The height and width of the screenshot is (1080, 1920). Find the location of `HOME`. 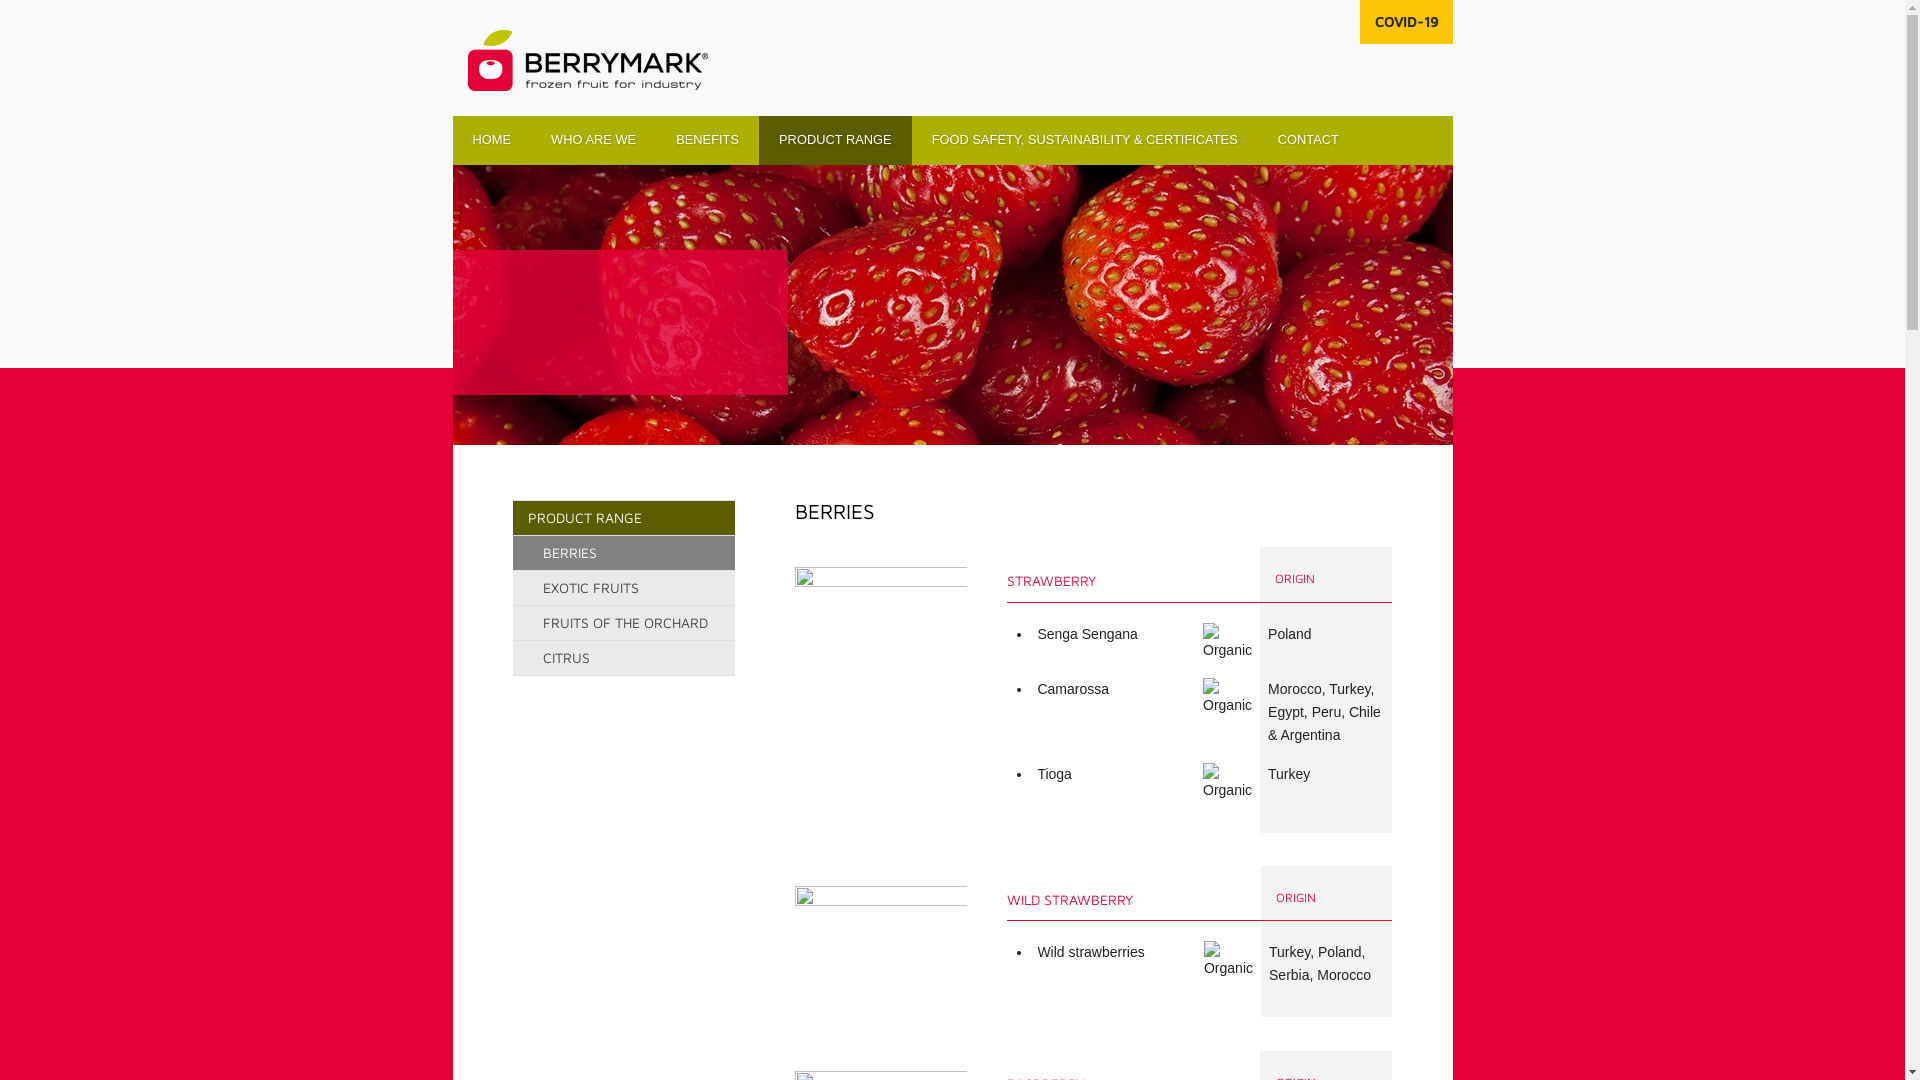

HOME is located at coordinates (492, 140).